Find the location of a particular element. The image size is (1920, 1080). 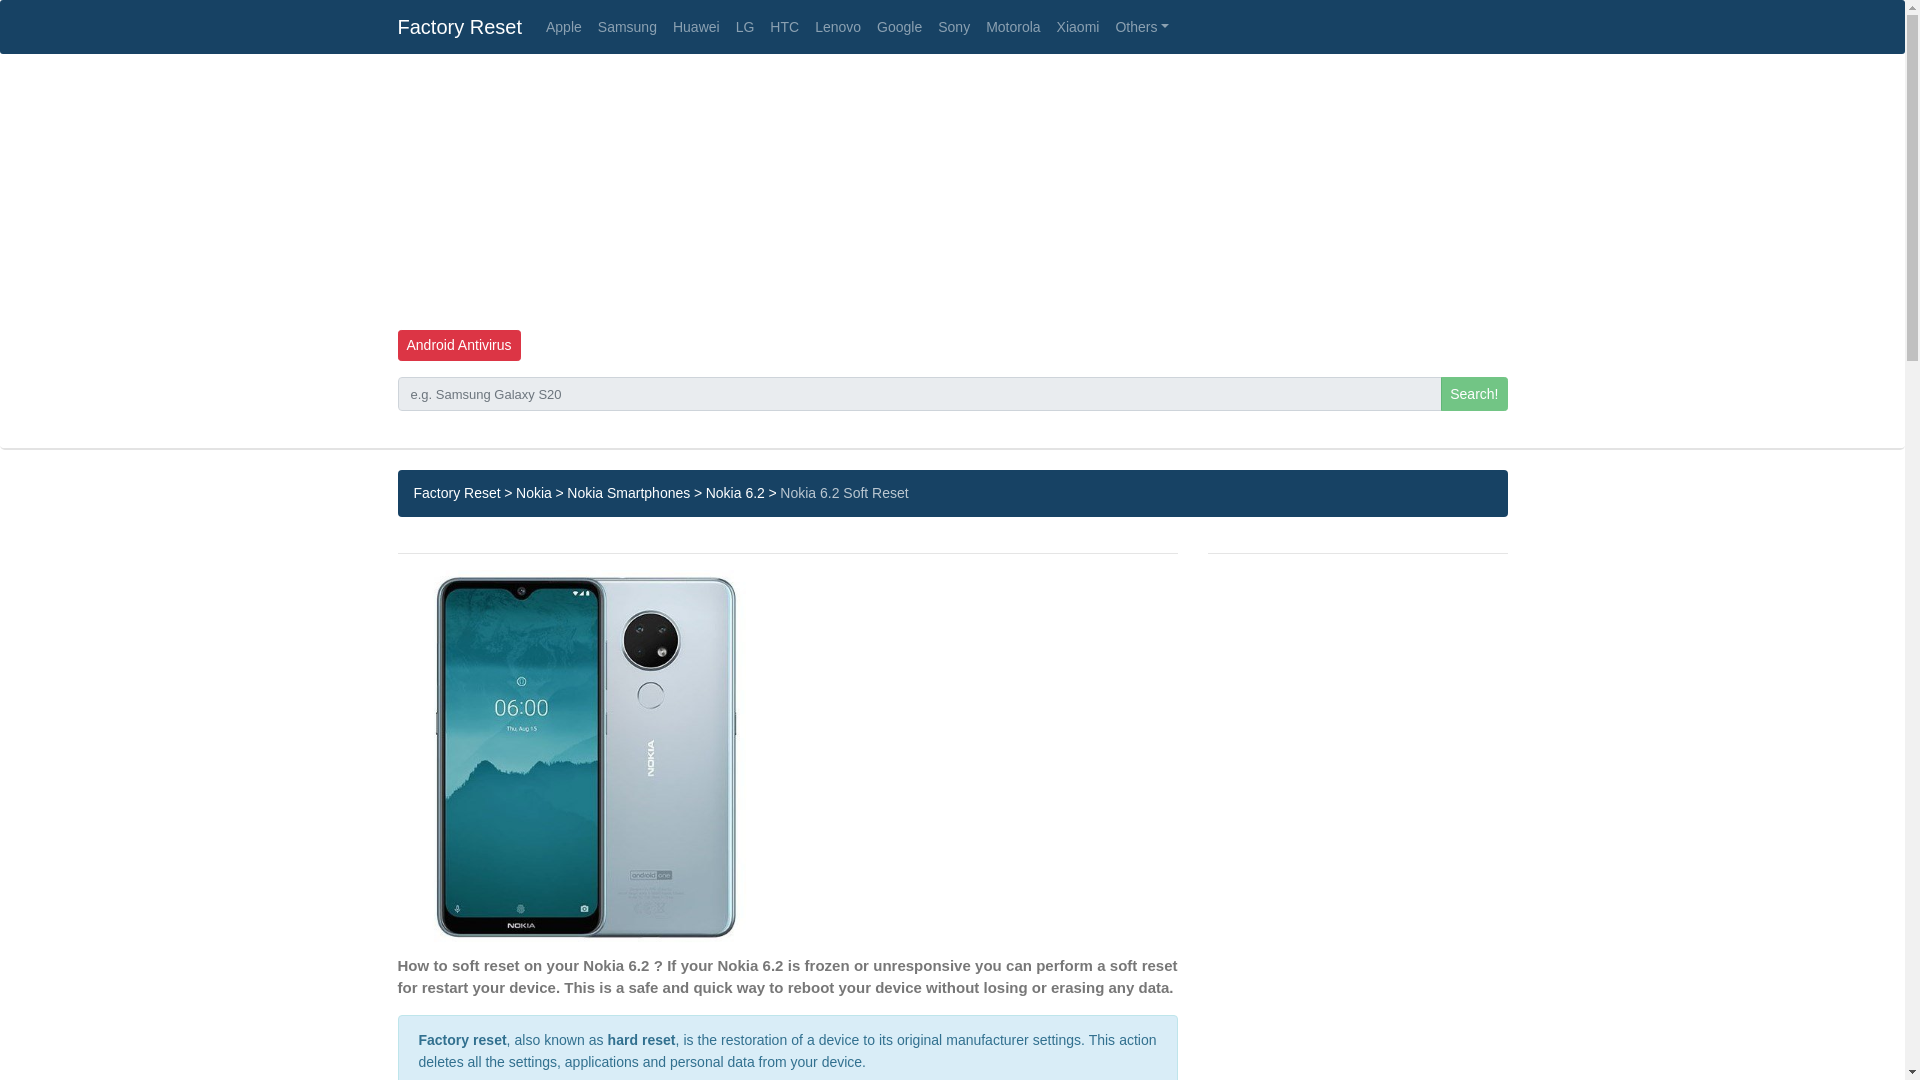

Huawei is located at coordinates (696, 26).